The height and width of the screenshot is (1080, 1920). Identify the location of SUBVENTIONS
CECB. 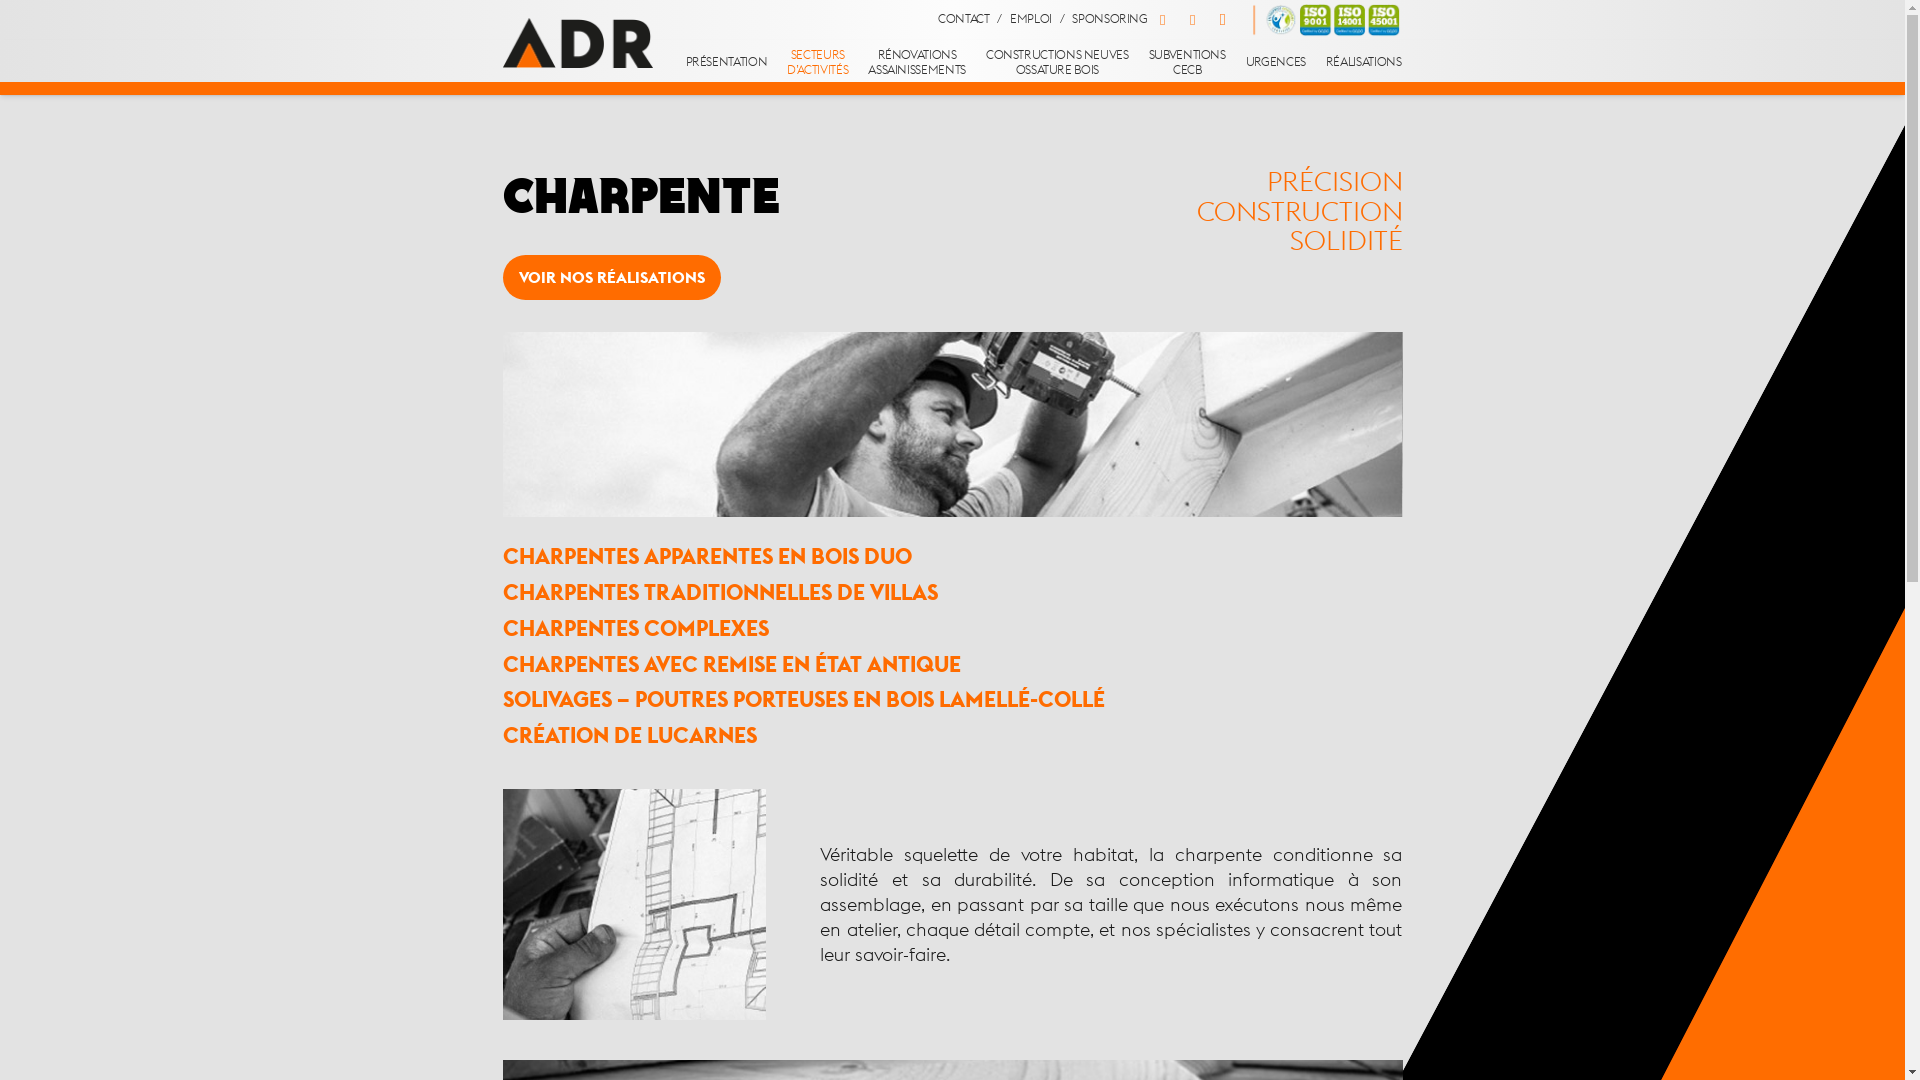
(1188, 63).